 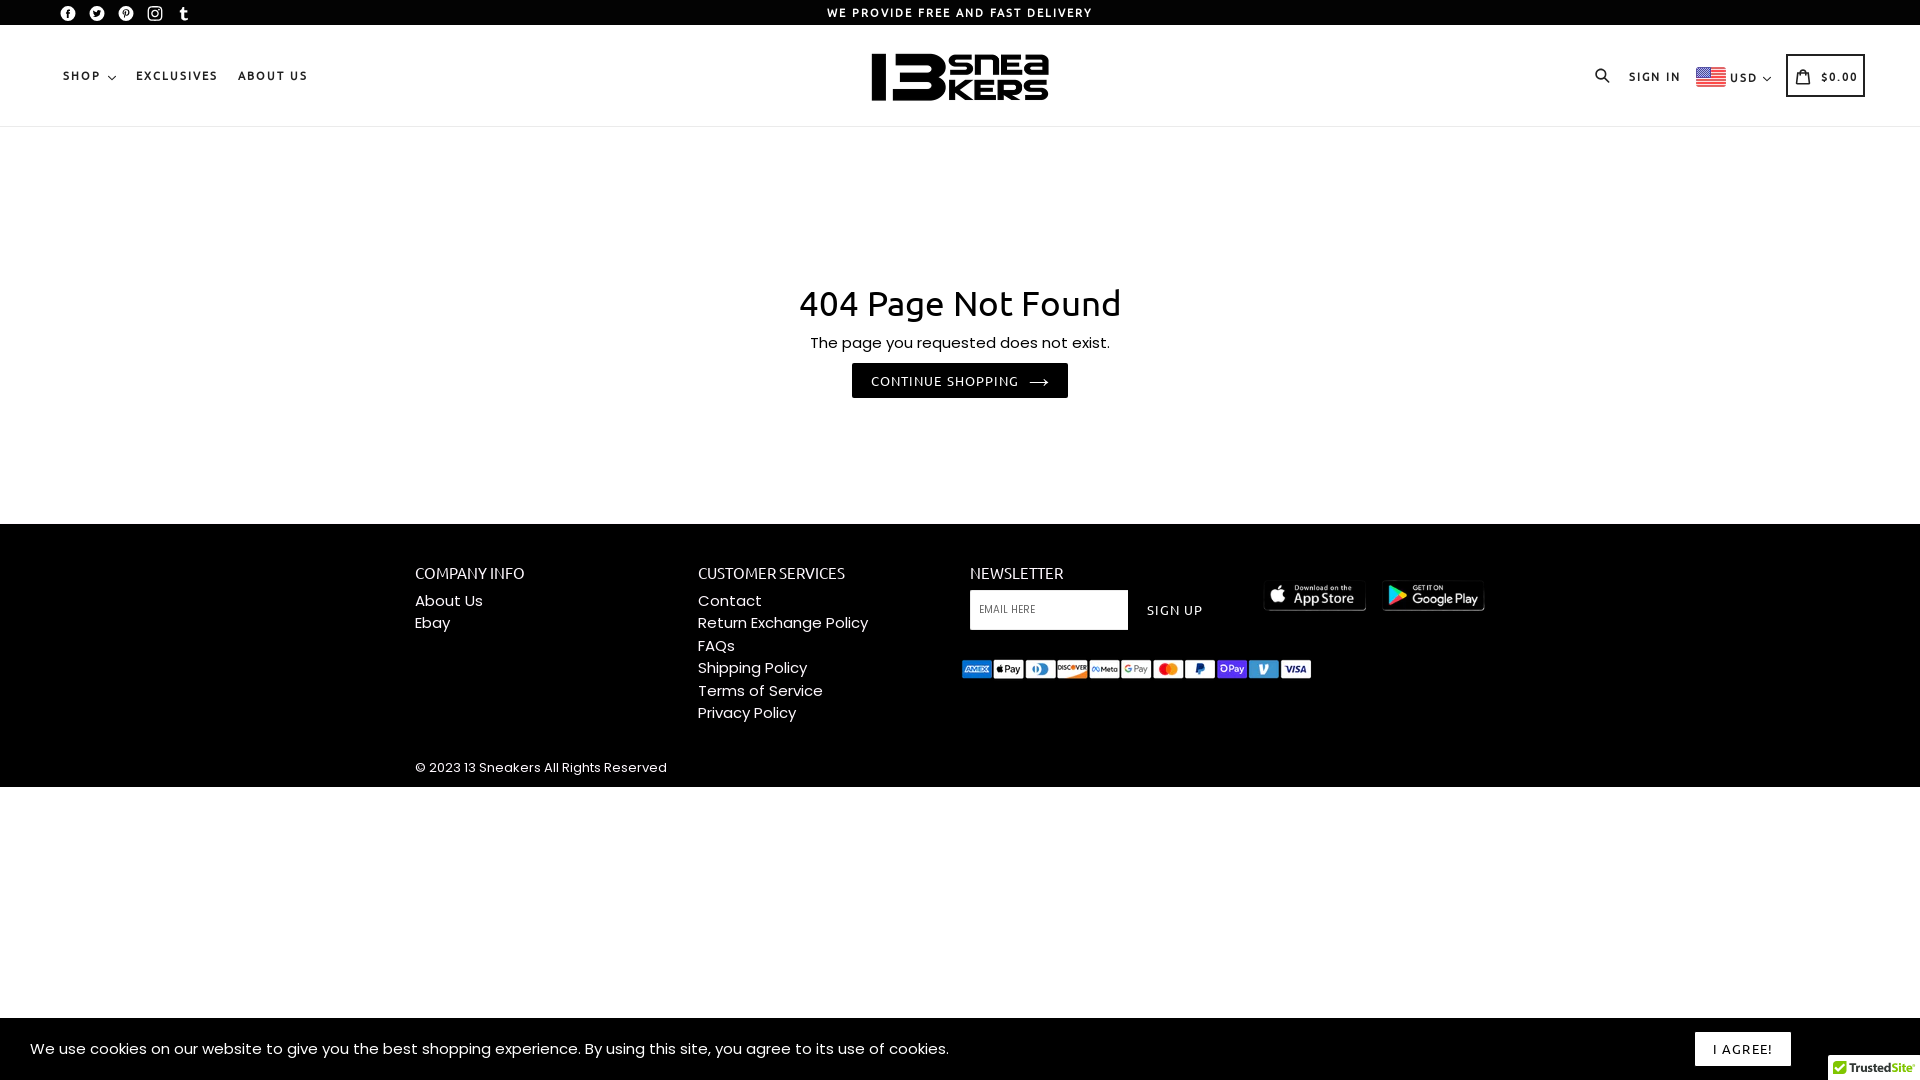 What do you see at coordinates (184, 14) in the screenshot?
I see `Tumblr` at bounding box center [184, 14].